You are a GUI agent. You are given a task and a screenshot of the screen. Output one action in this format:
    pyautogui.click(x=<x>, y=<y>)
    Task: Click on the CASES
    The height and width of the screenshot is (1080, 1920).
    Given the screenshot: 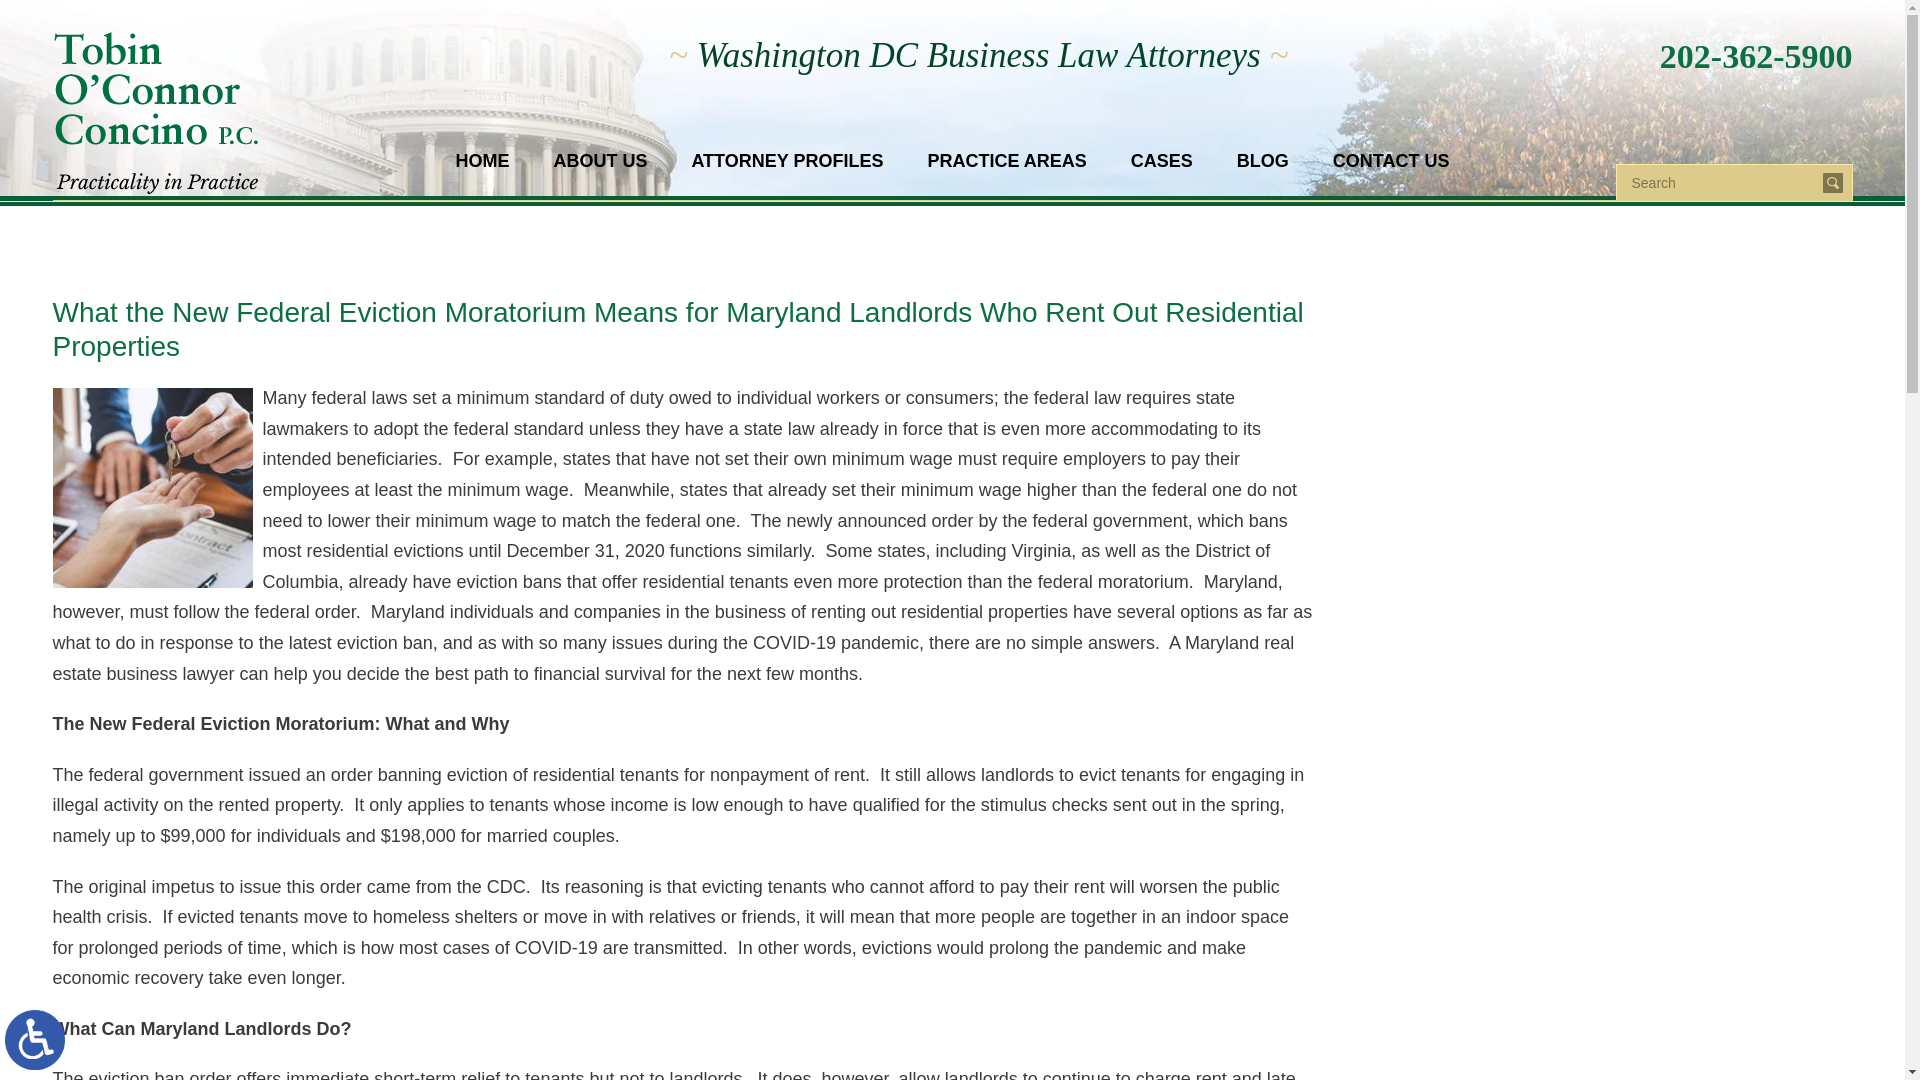 What is the action you would take?
    pyautogui.click(x=1162, y=176)
    